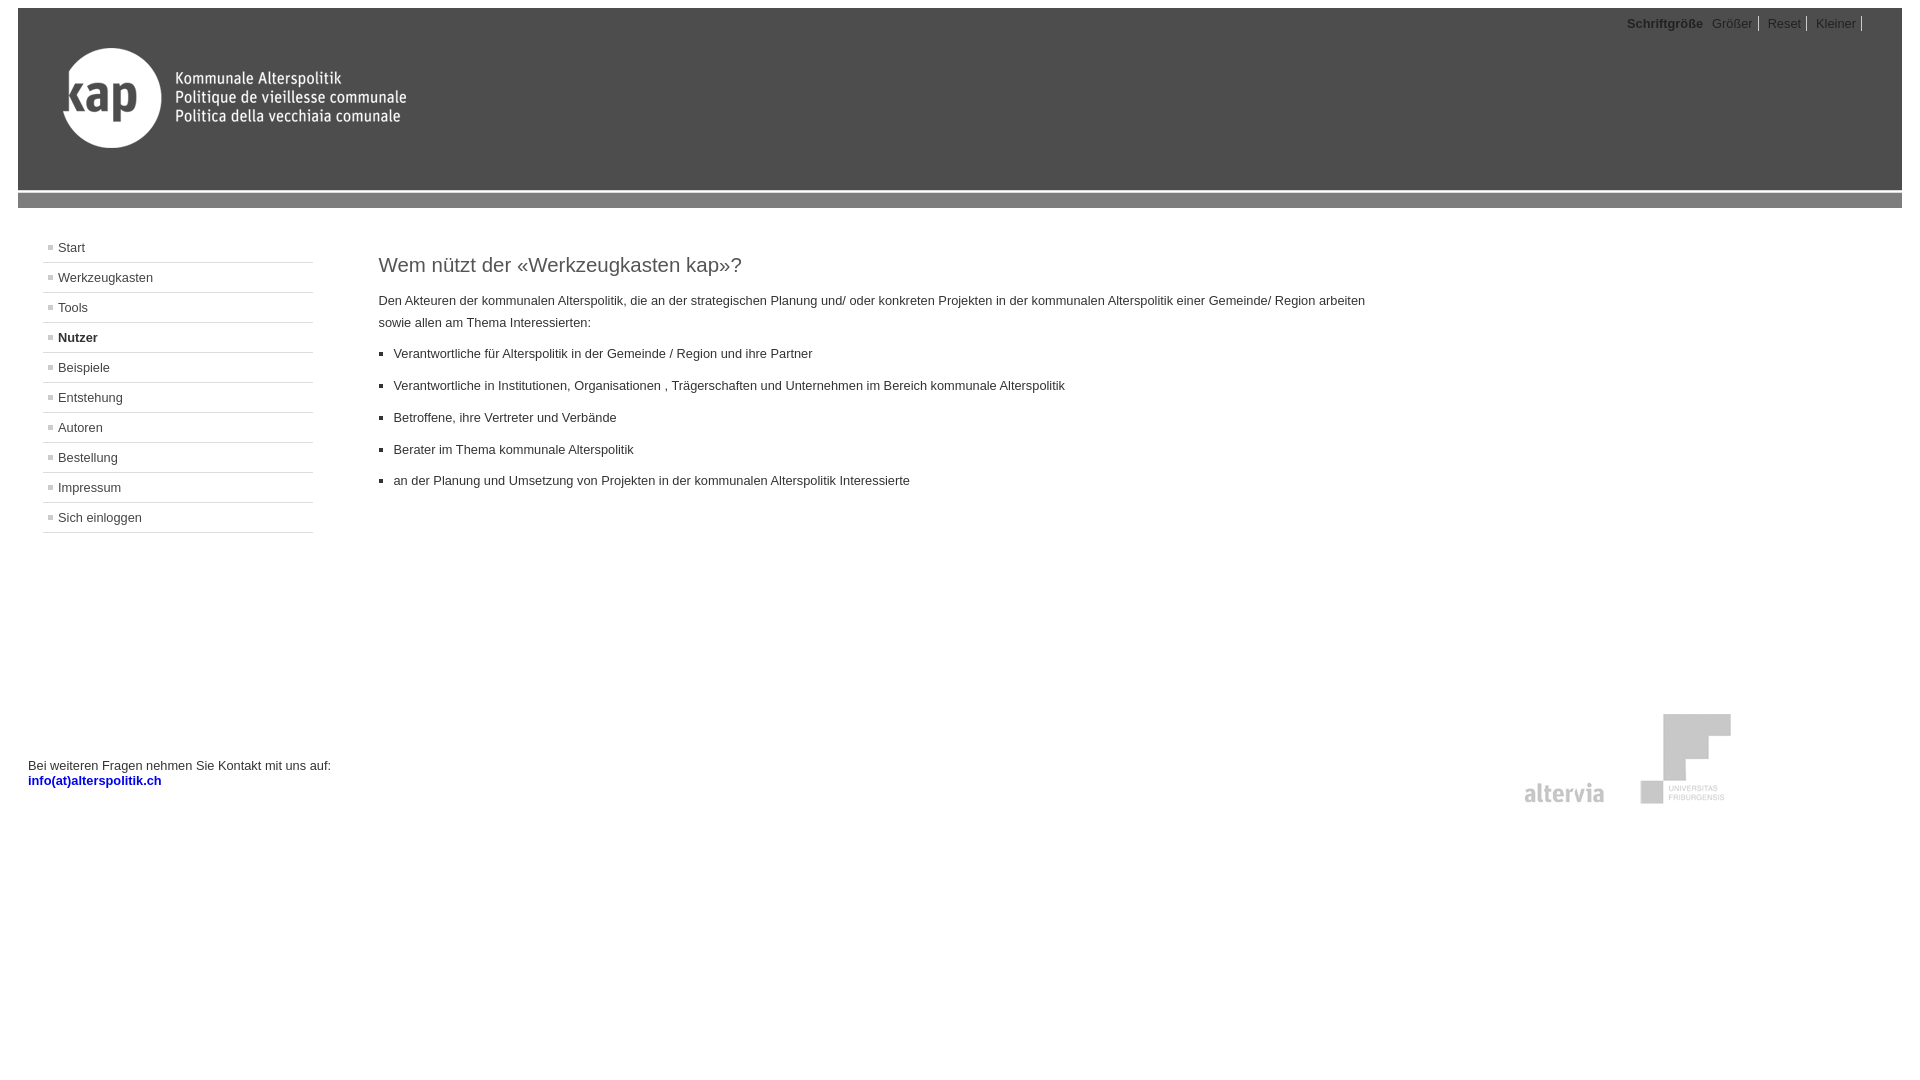 The image size is (1920, 1080). Describe the element at coordinates (178, 518) in the screenshot. I see `Sich einloggen` at that location.